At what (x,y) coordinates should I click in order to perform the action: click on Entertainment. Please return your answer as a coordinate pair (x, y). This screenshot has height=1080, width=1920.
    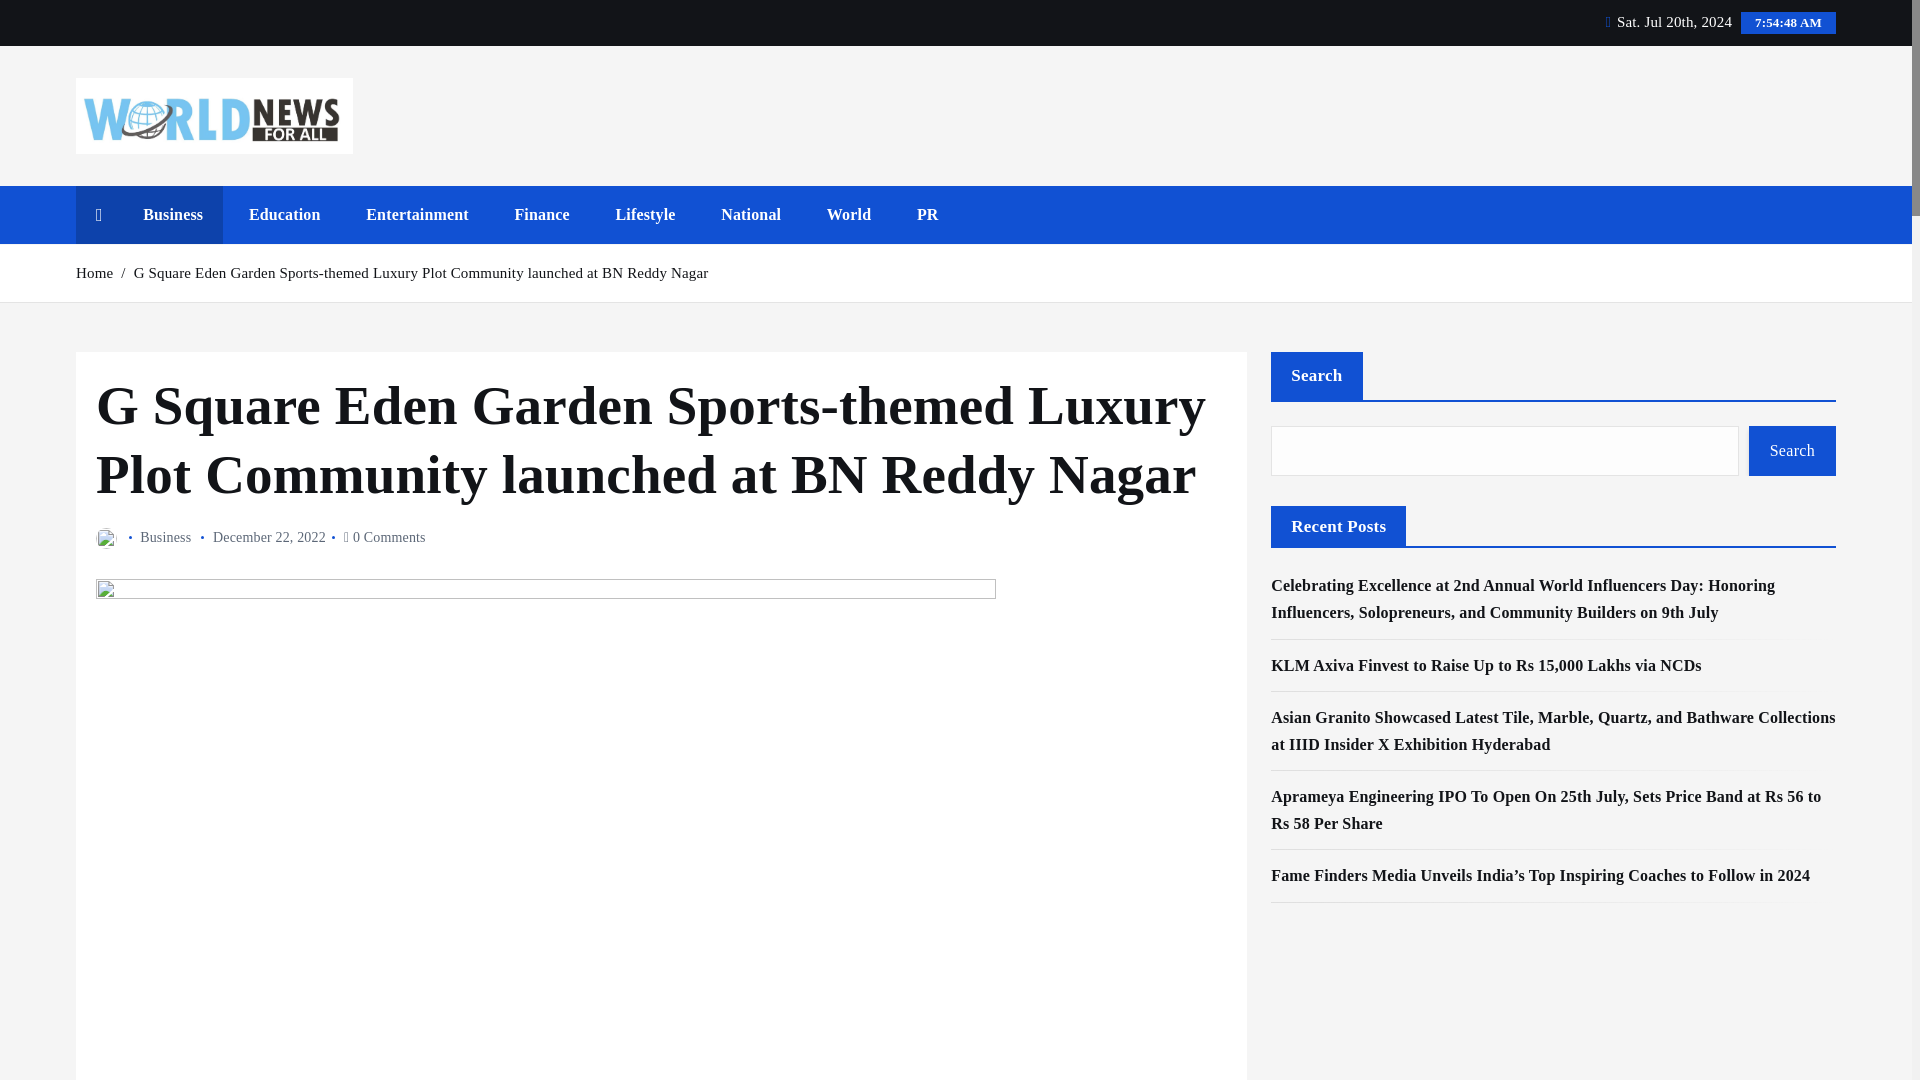
    Looking at the image, I should click on (417, 214).